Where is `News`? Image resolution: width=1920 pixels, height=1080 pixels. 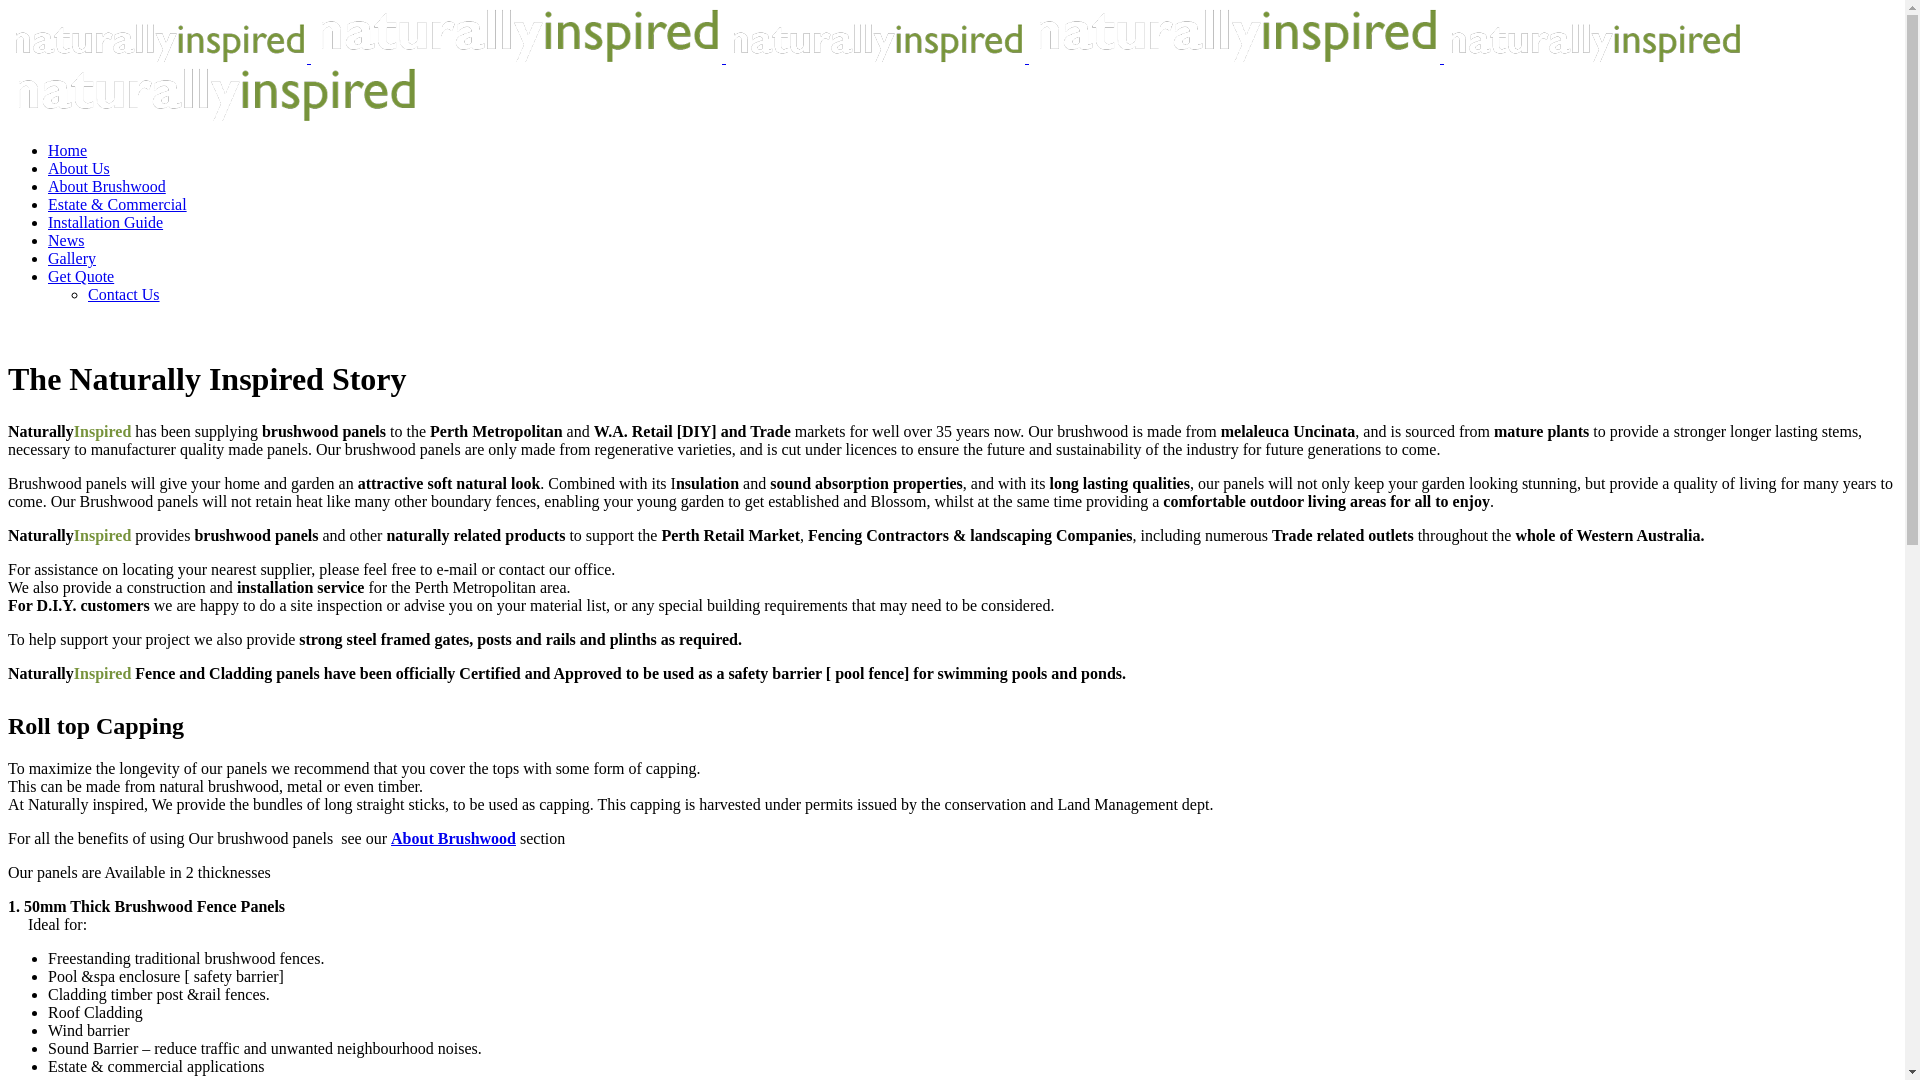
News is located at coordinates (66, 240).